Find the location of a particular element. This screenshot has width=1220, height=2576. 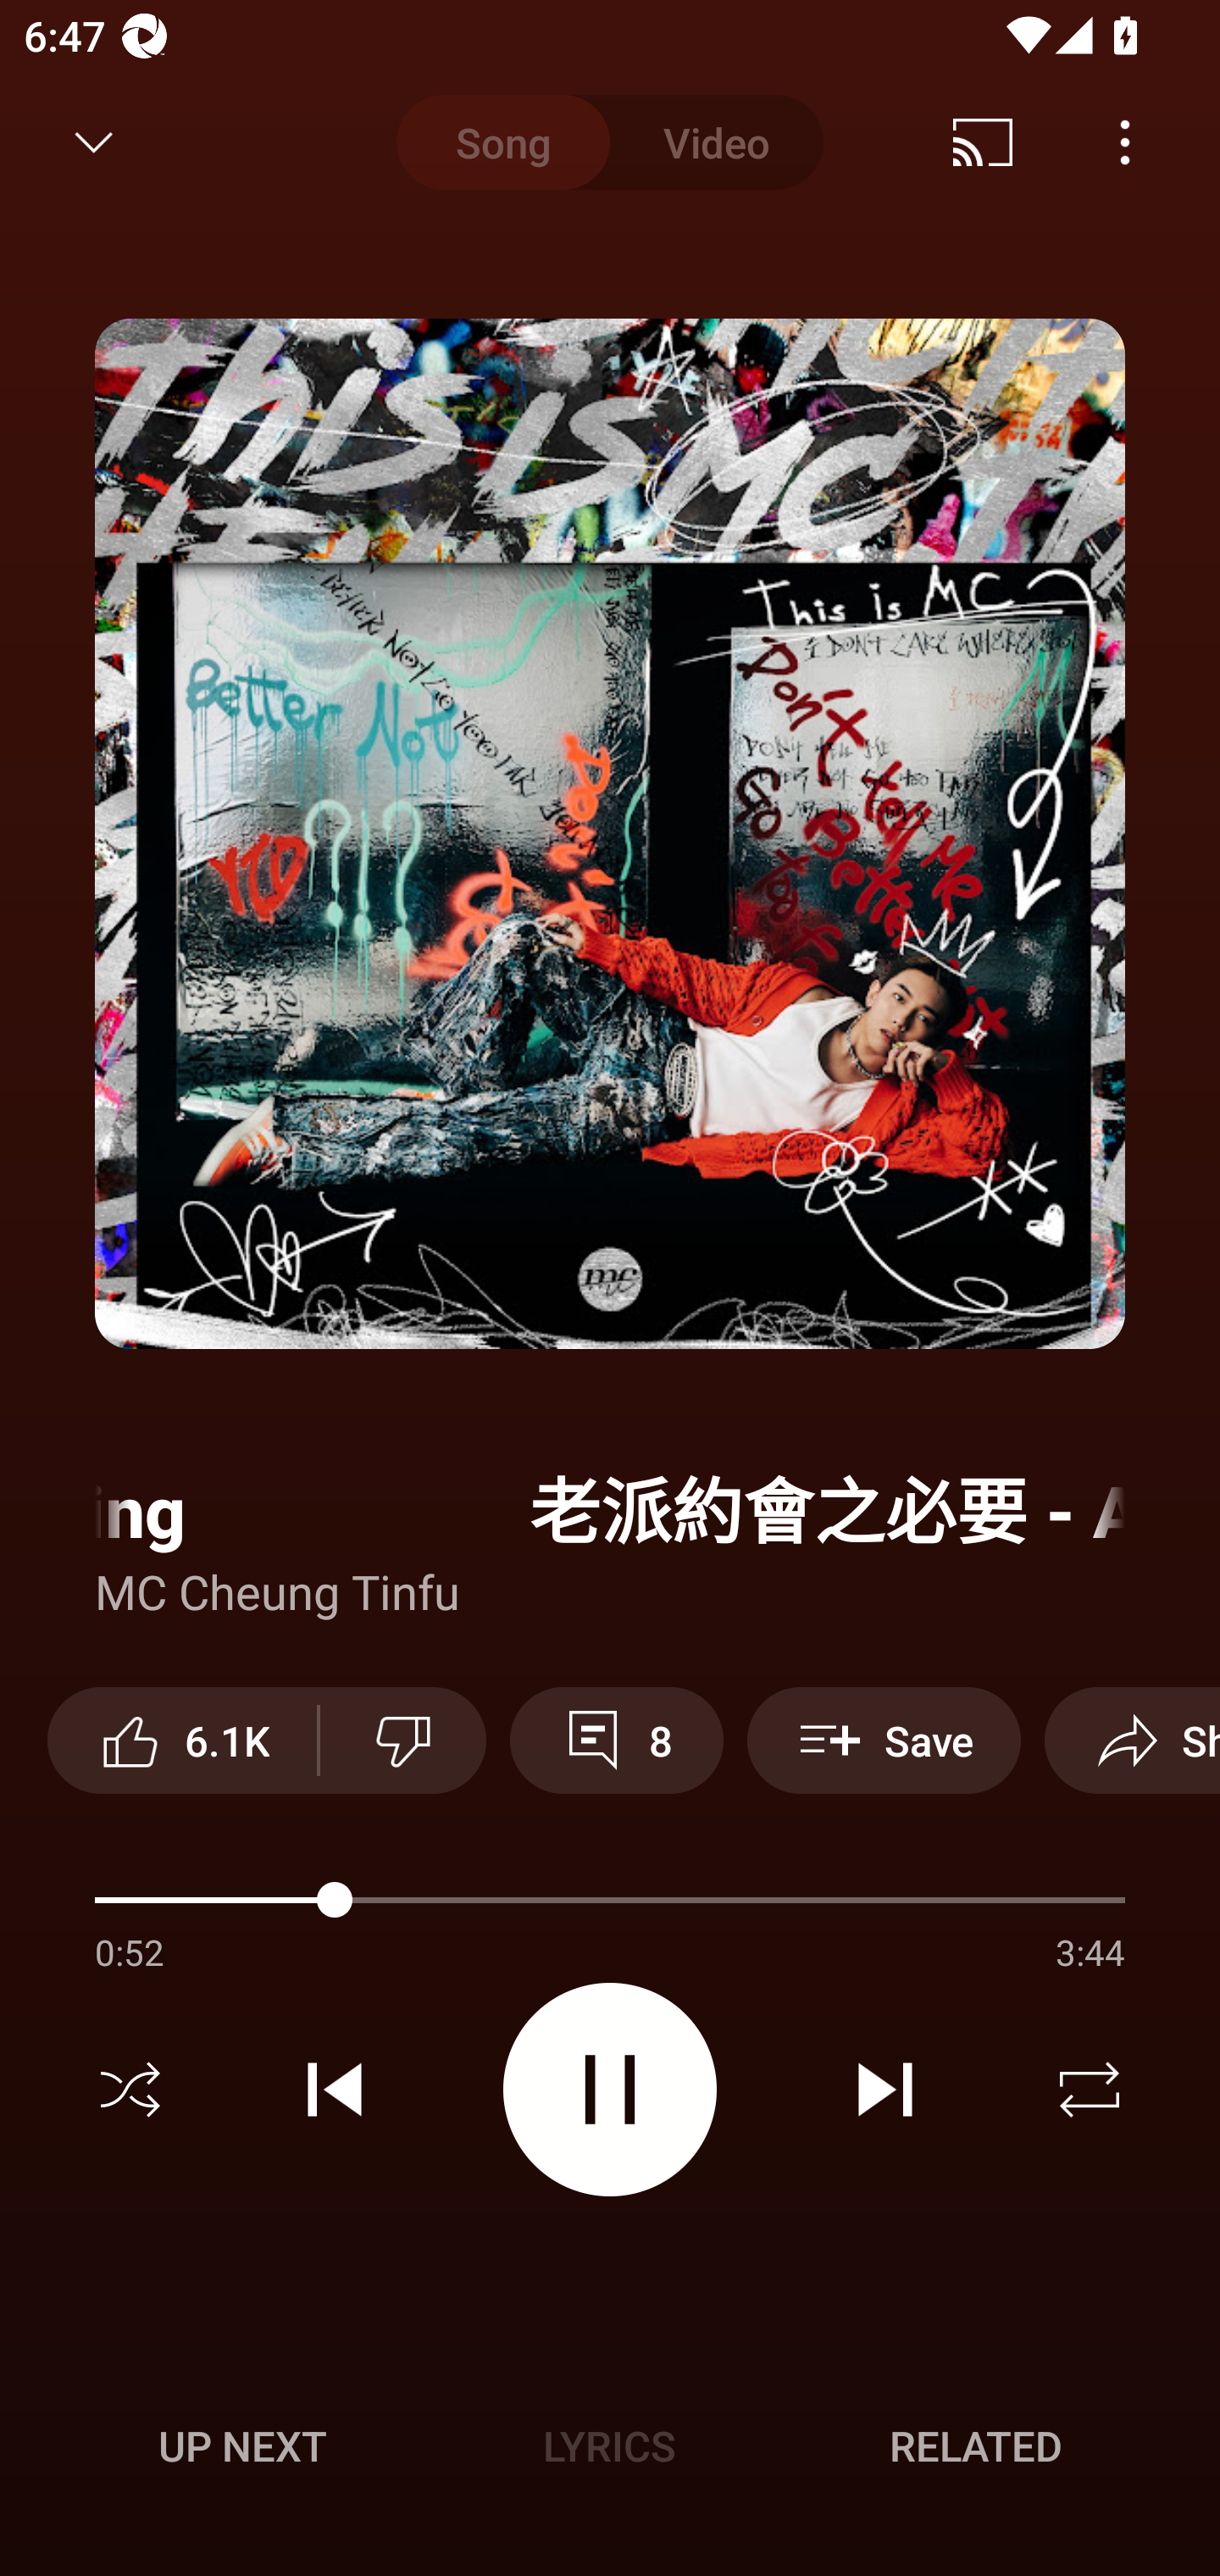

Save Save to playlist is located at coordinates (884, 1740).